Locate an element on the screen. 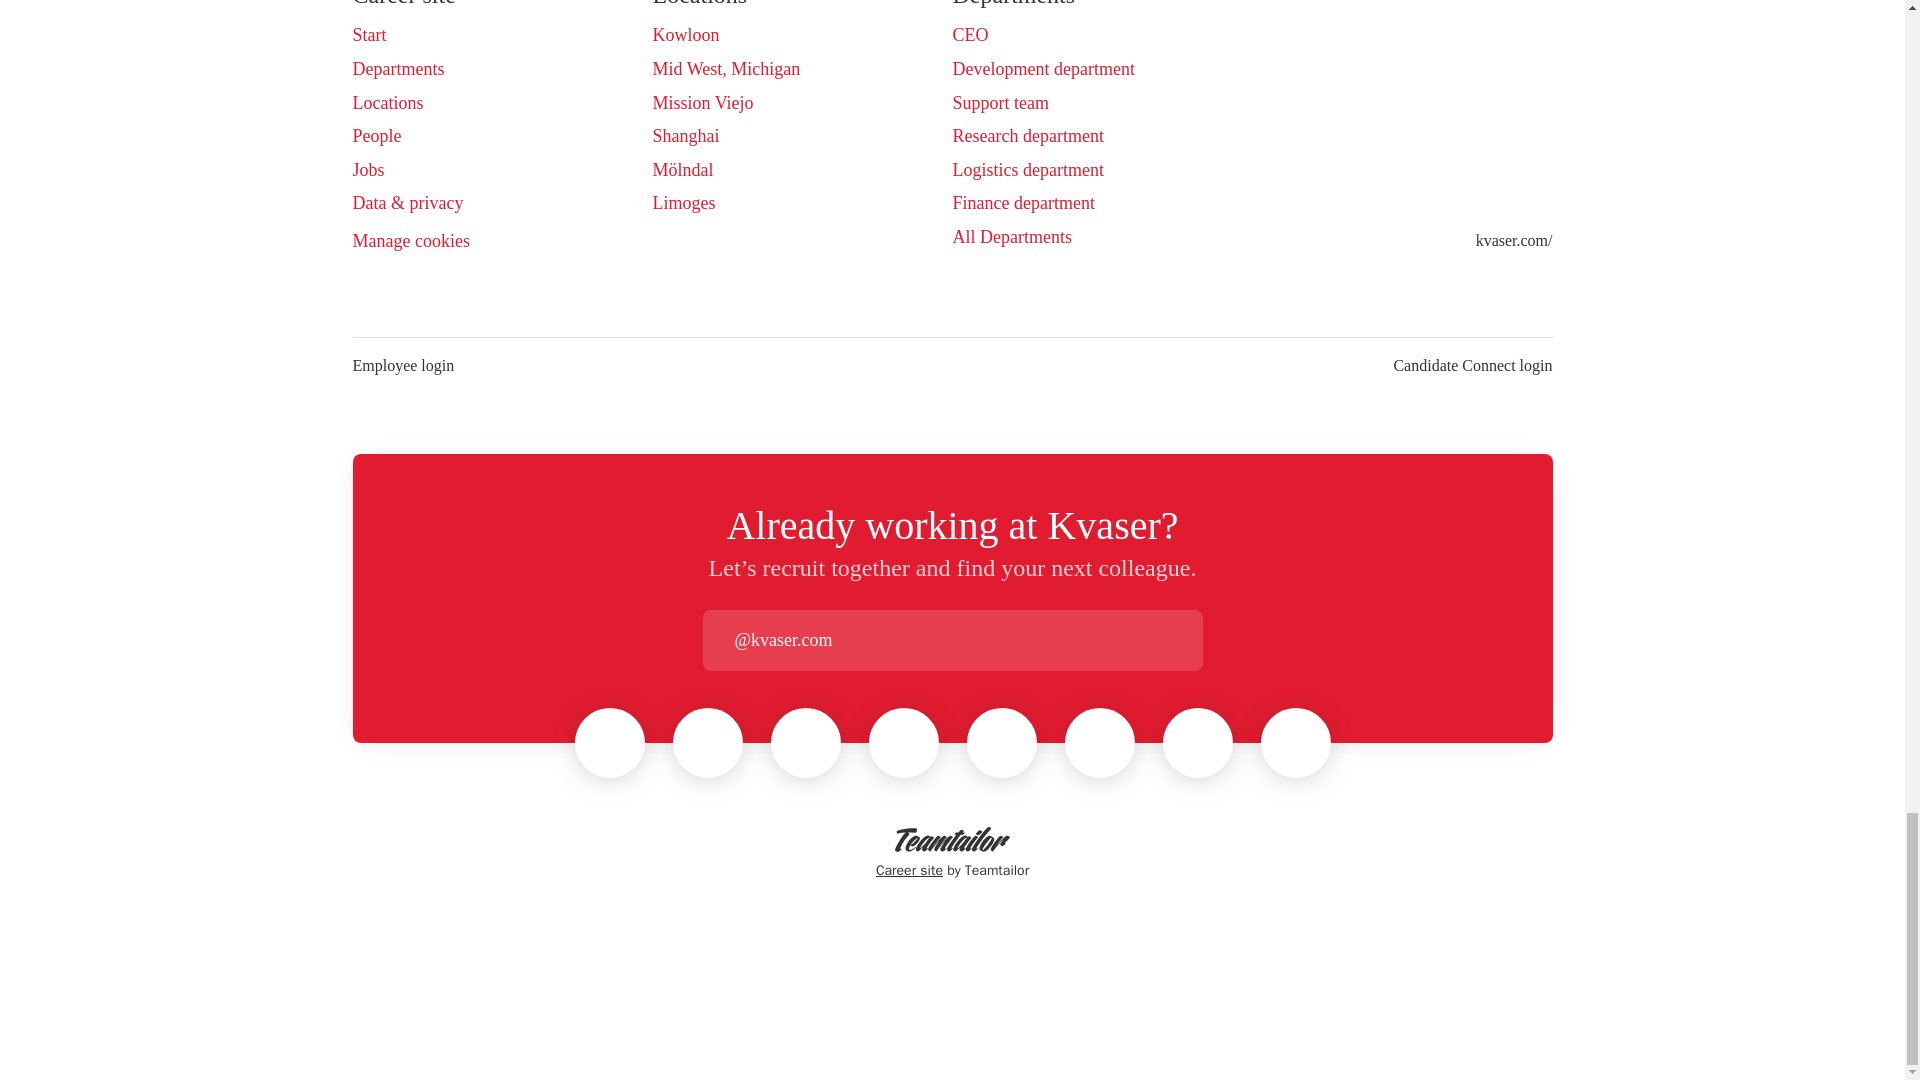 The height and width of the screenshot is (1080, 1920). Development department is located at coordinates (1043, 69).